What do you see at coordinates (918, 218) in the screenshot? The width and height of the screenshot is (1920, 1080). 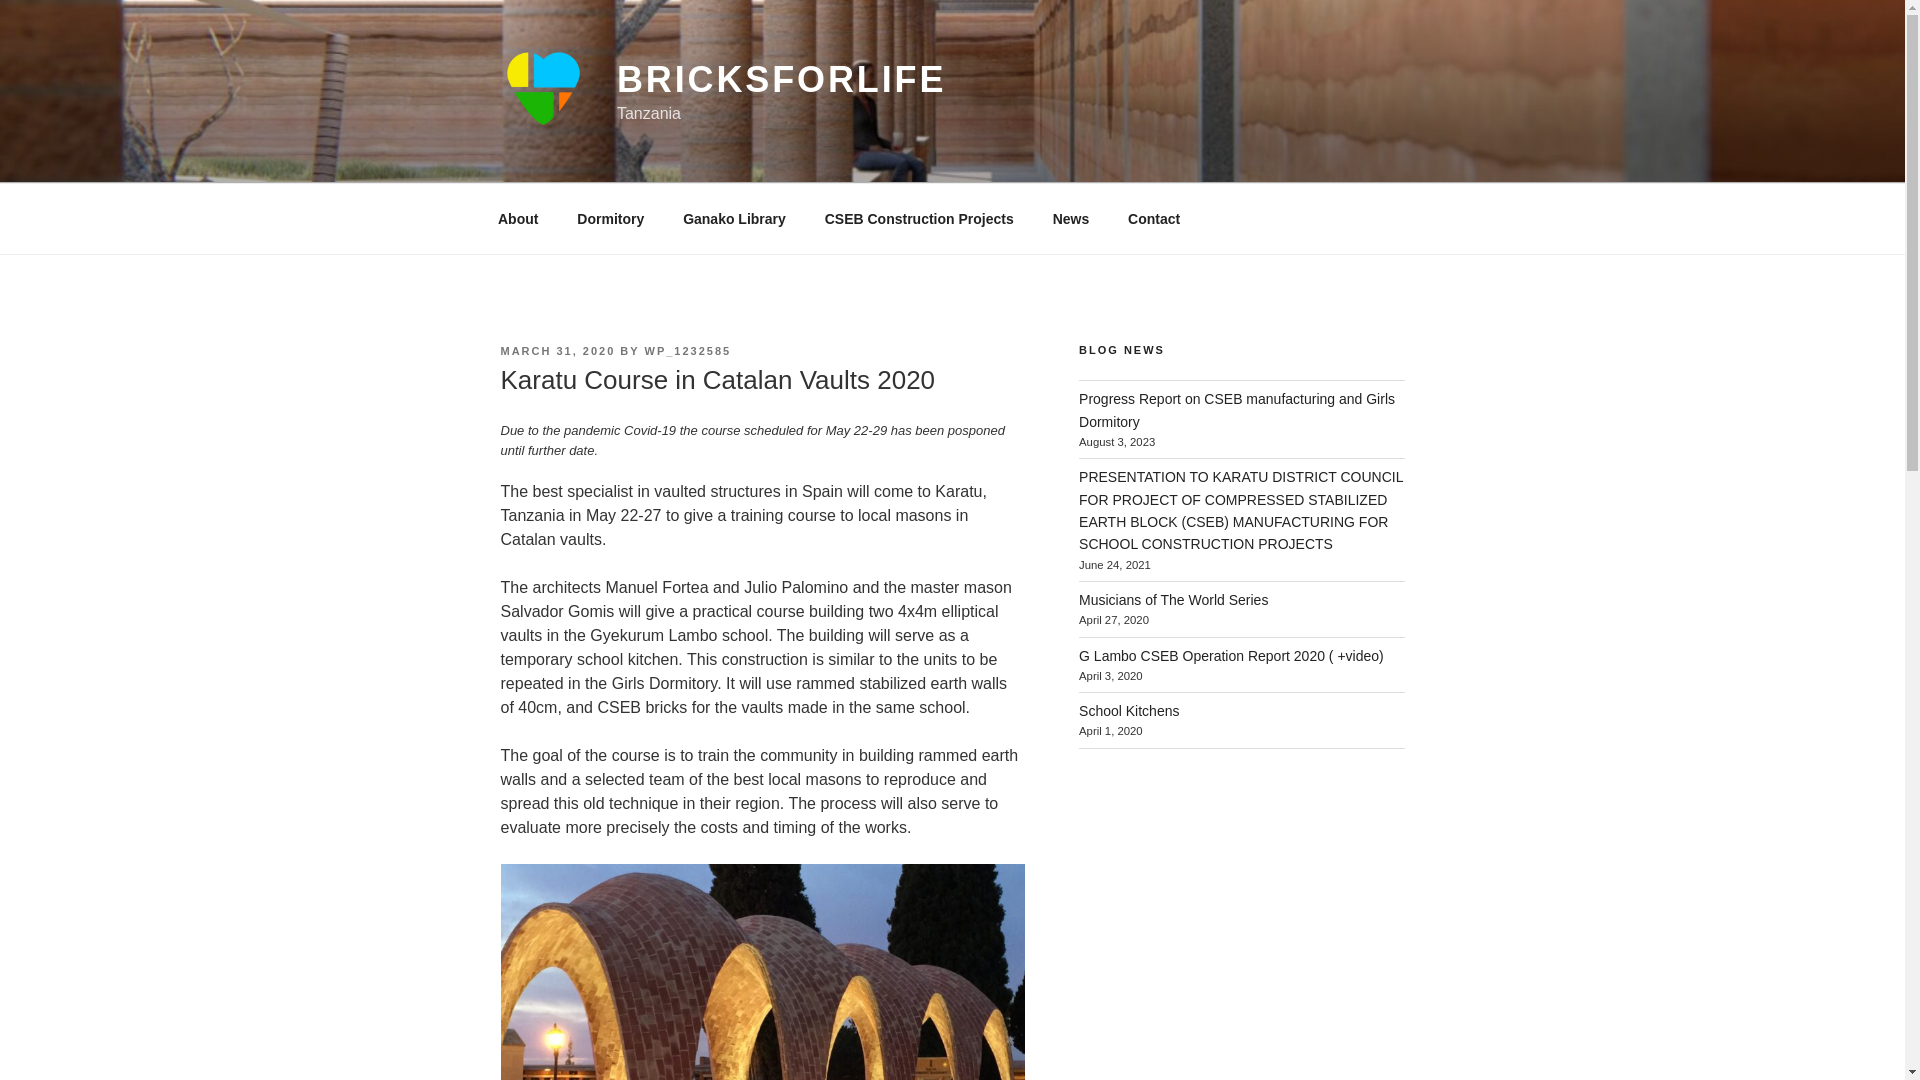 I see `CSEB Construction Projects` at bounding box center [918, 218].